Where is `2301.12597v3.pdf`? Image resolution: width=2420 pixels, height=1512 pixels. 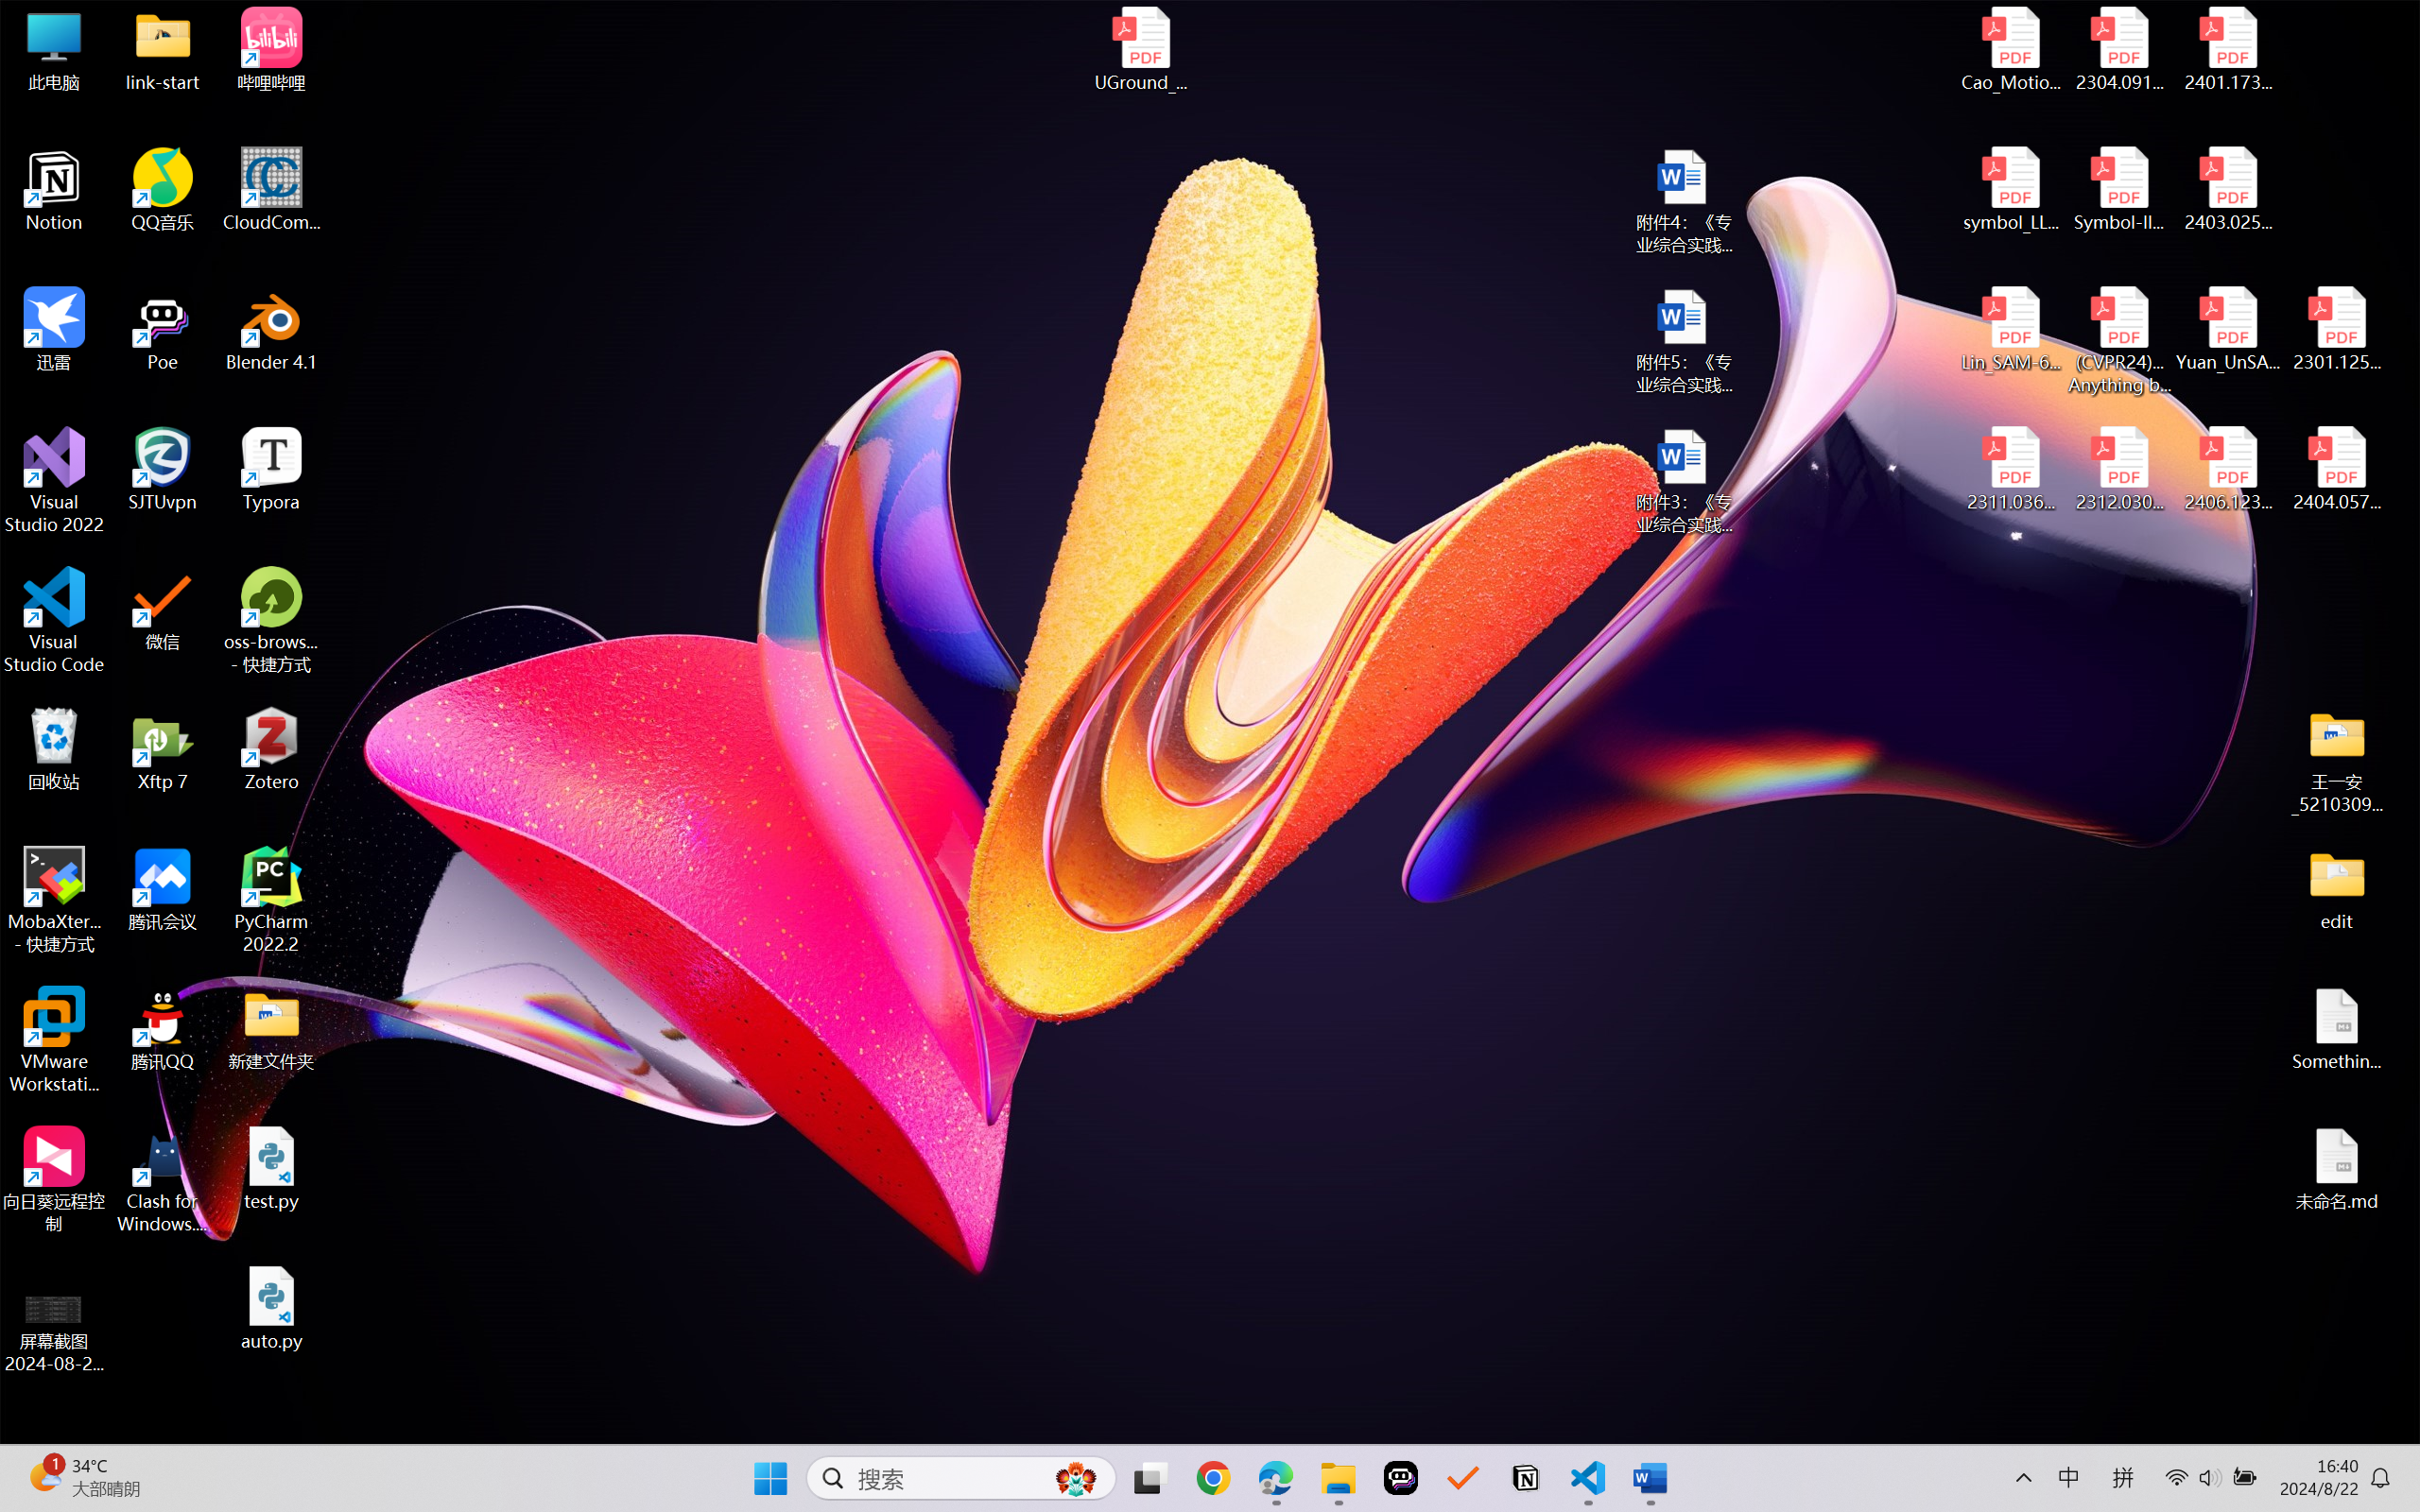
2301.12597v3.pdf is located at coordinates (2337, 329).